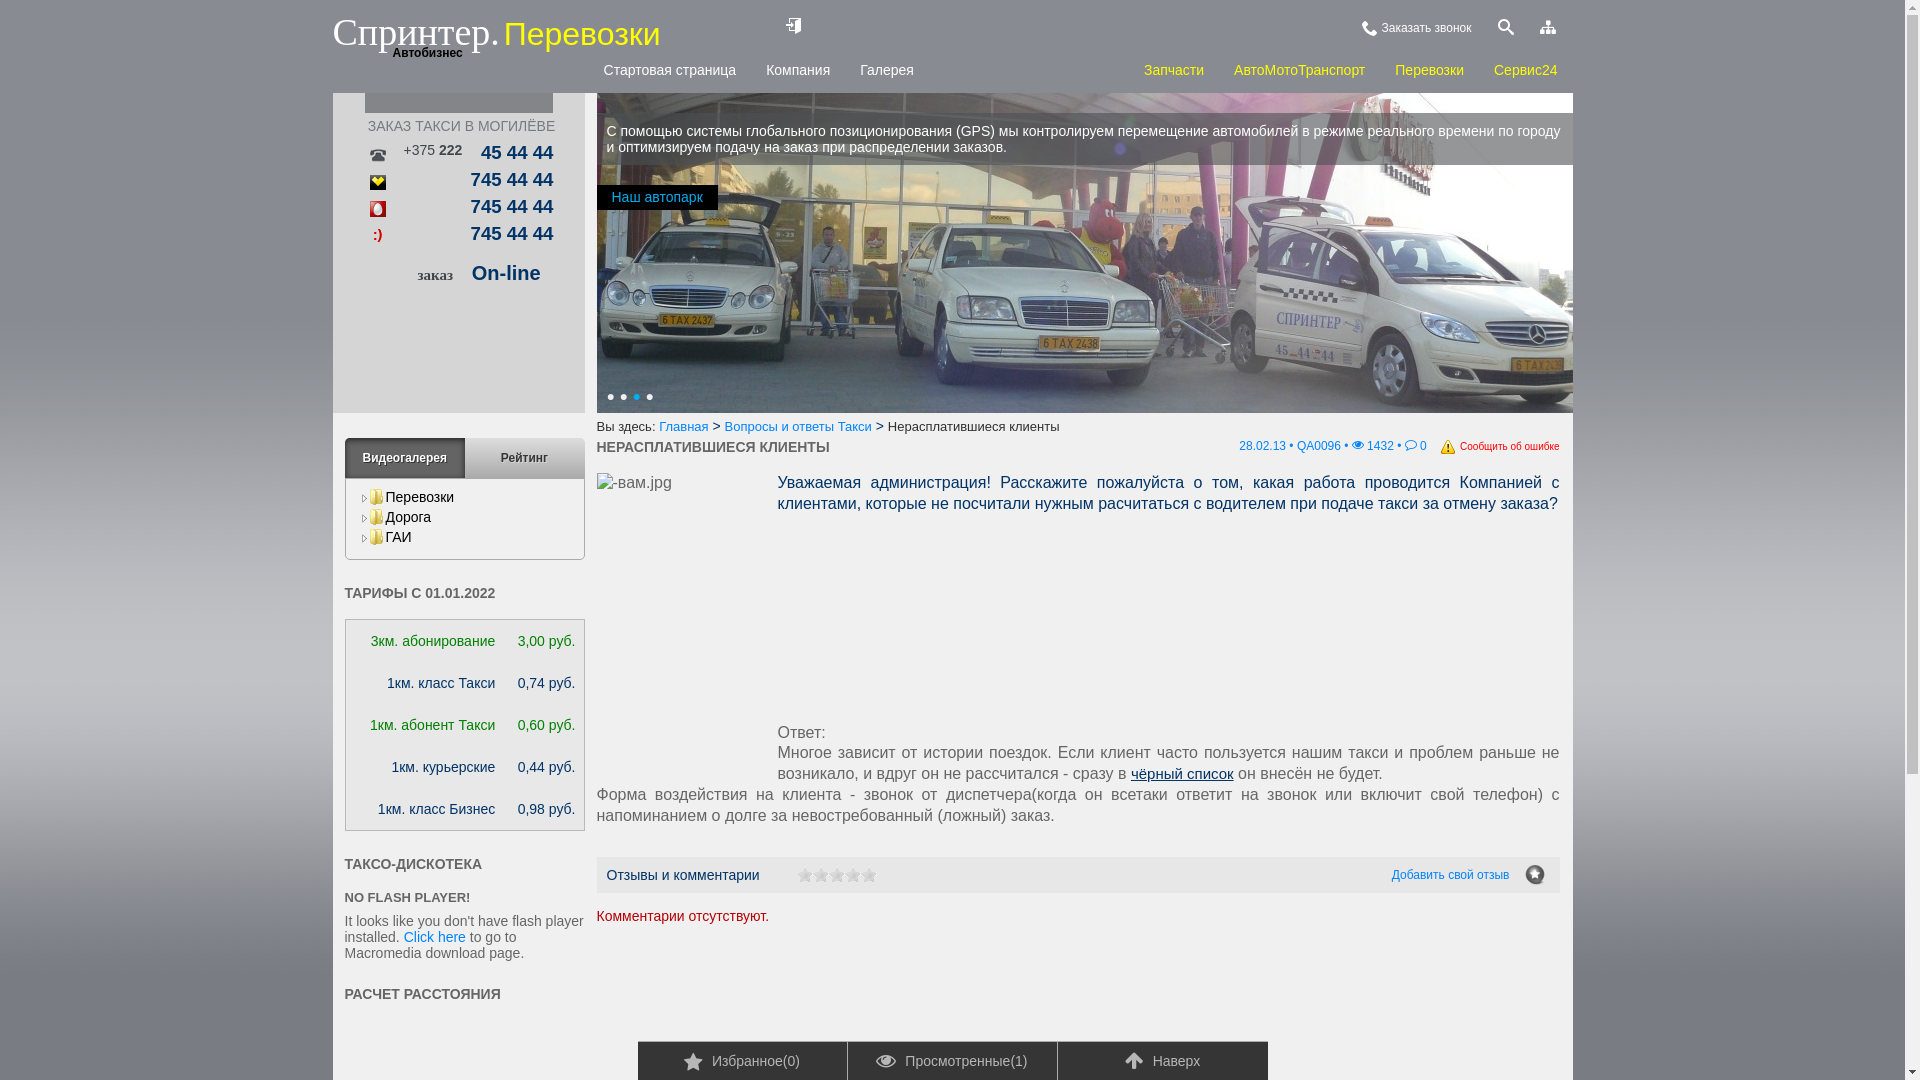 This screenshot has width=1920, height=1080. Describe the element at coordinates (506, 273) in the screenshot. I see `On-line` at that location.